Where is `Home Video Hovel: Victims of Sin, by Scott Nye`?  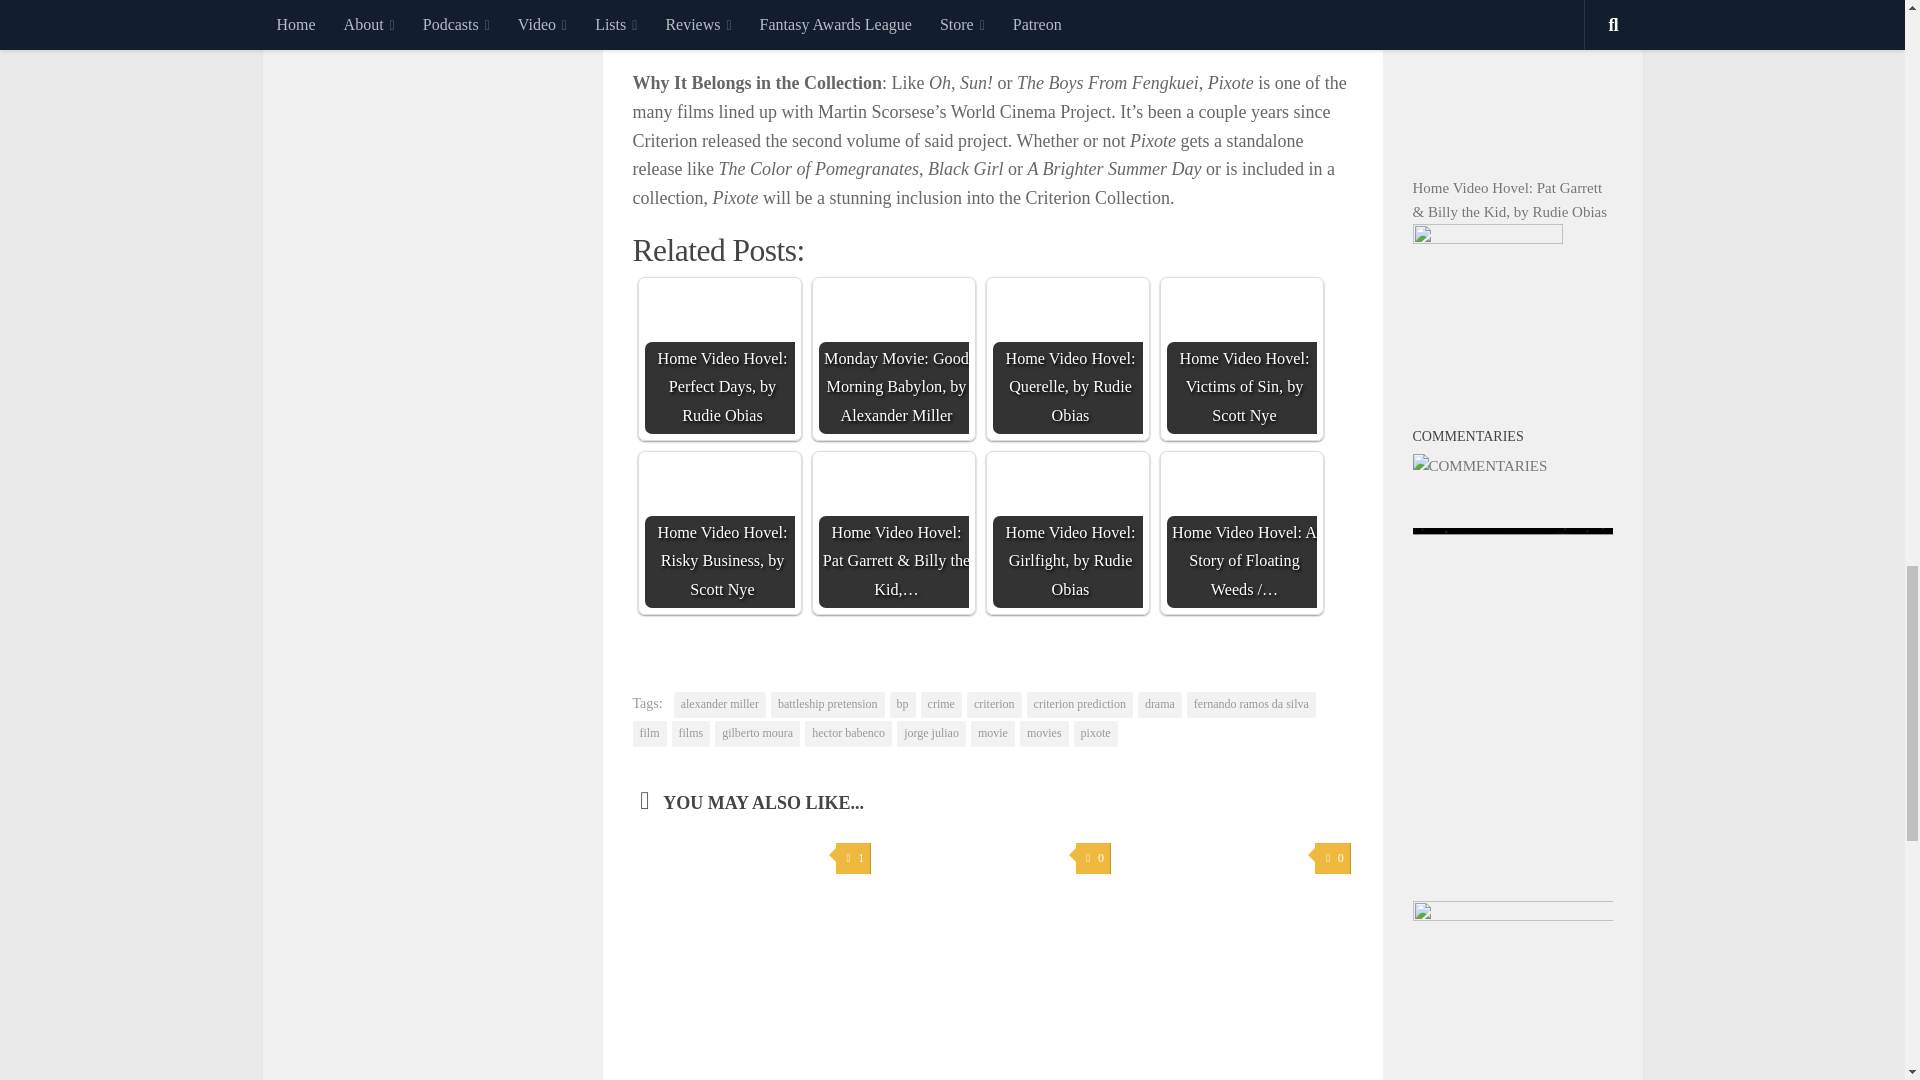 Home Video Hovel: Victims of Sin, by Scott Nye is located at coordinates (1240, 359).